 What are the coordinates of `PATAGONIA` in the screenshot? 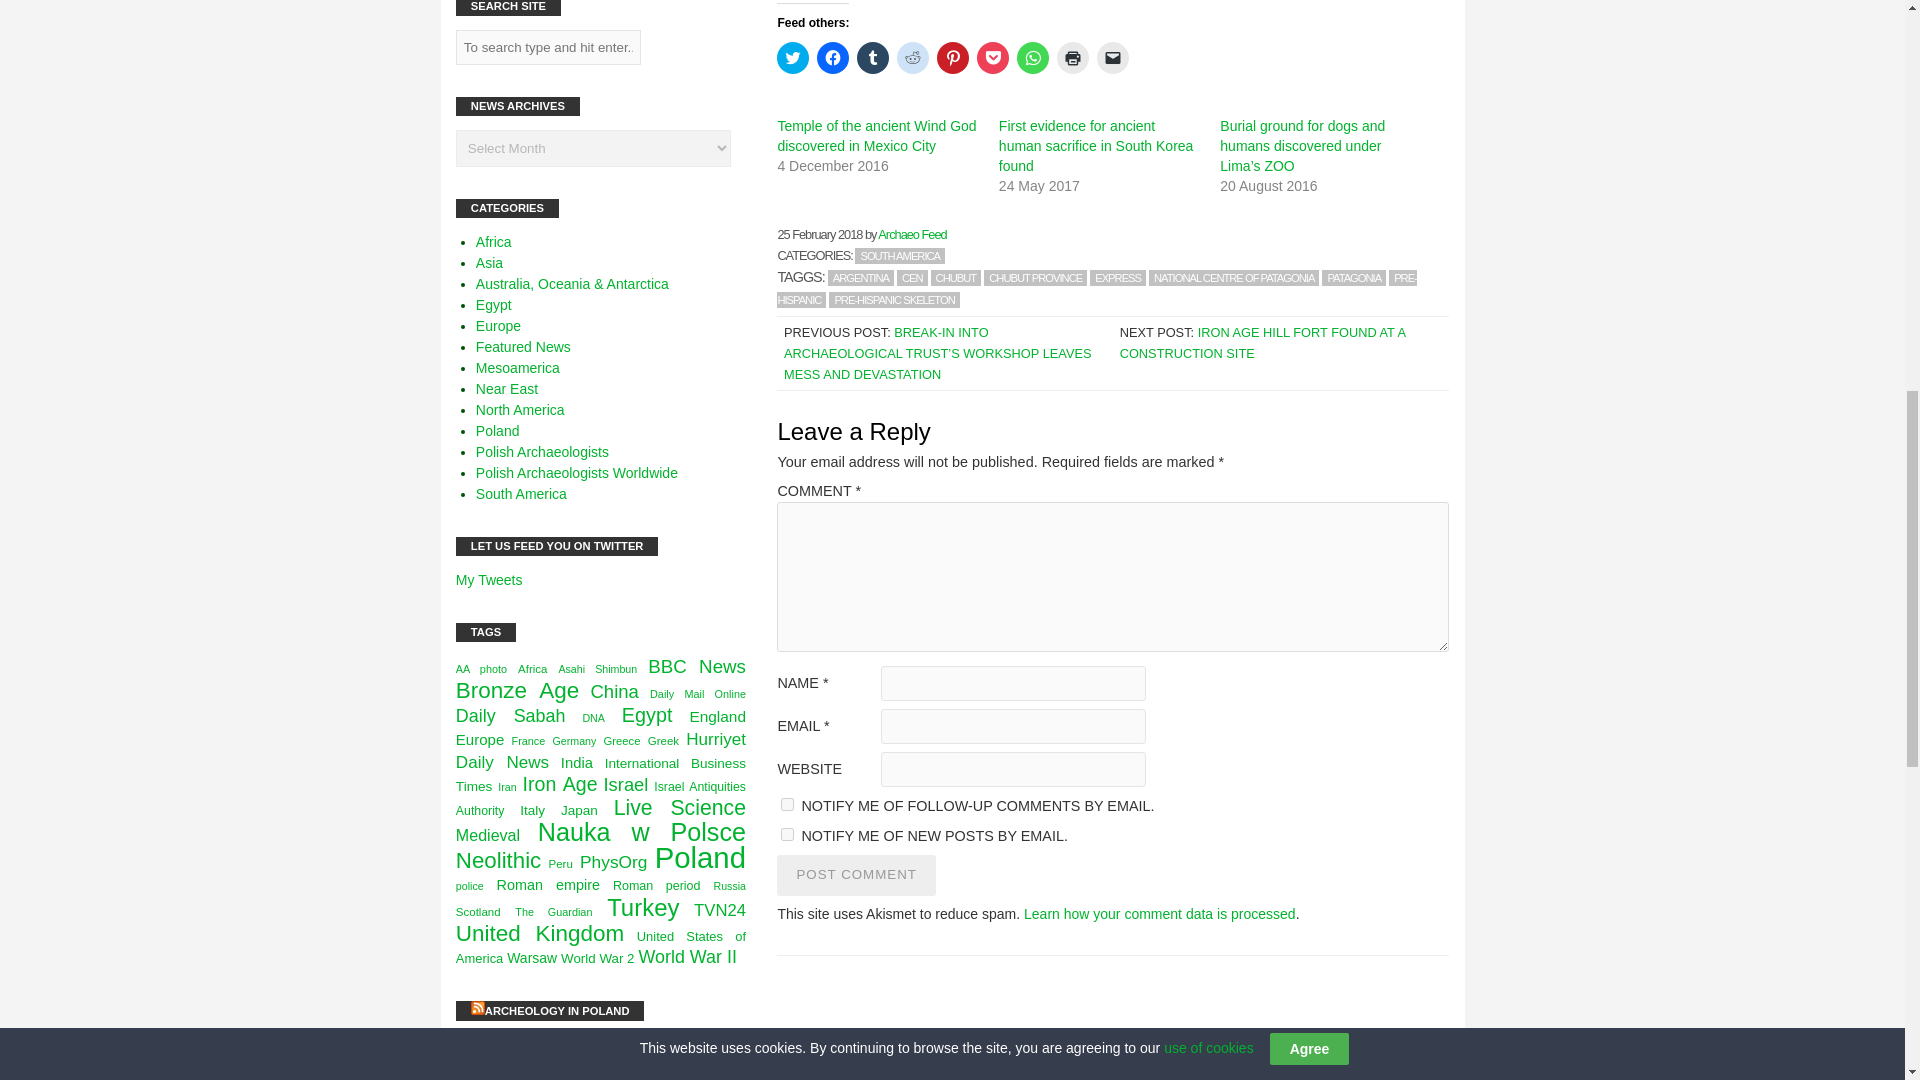 It's located at (1354, 278).